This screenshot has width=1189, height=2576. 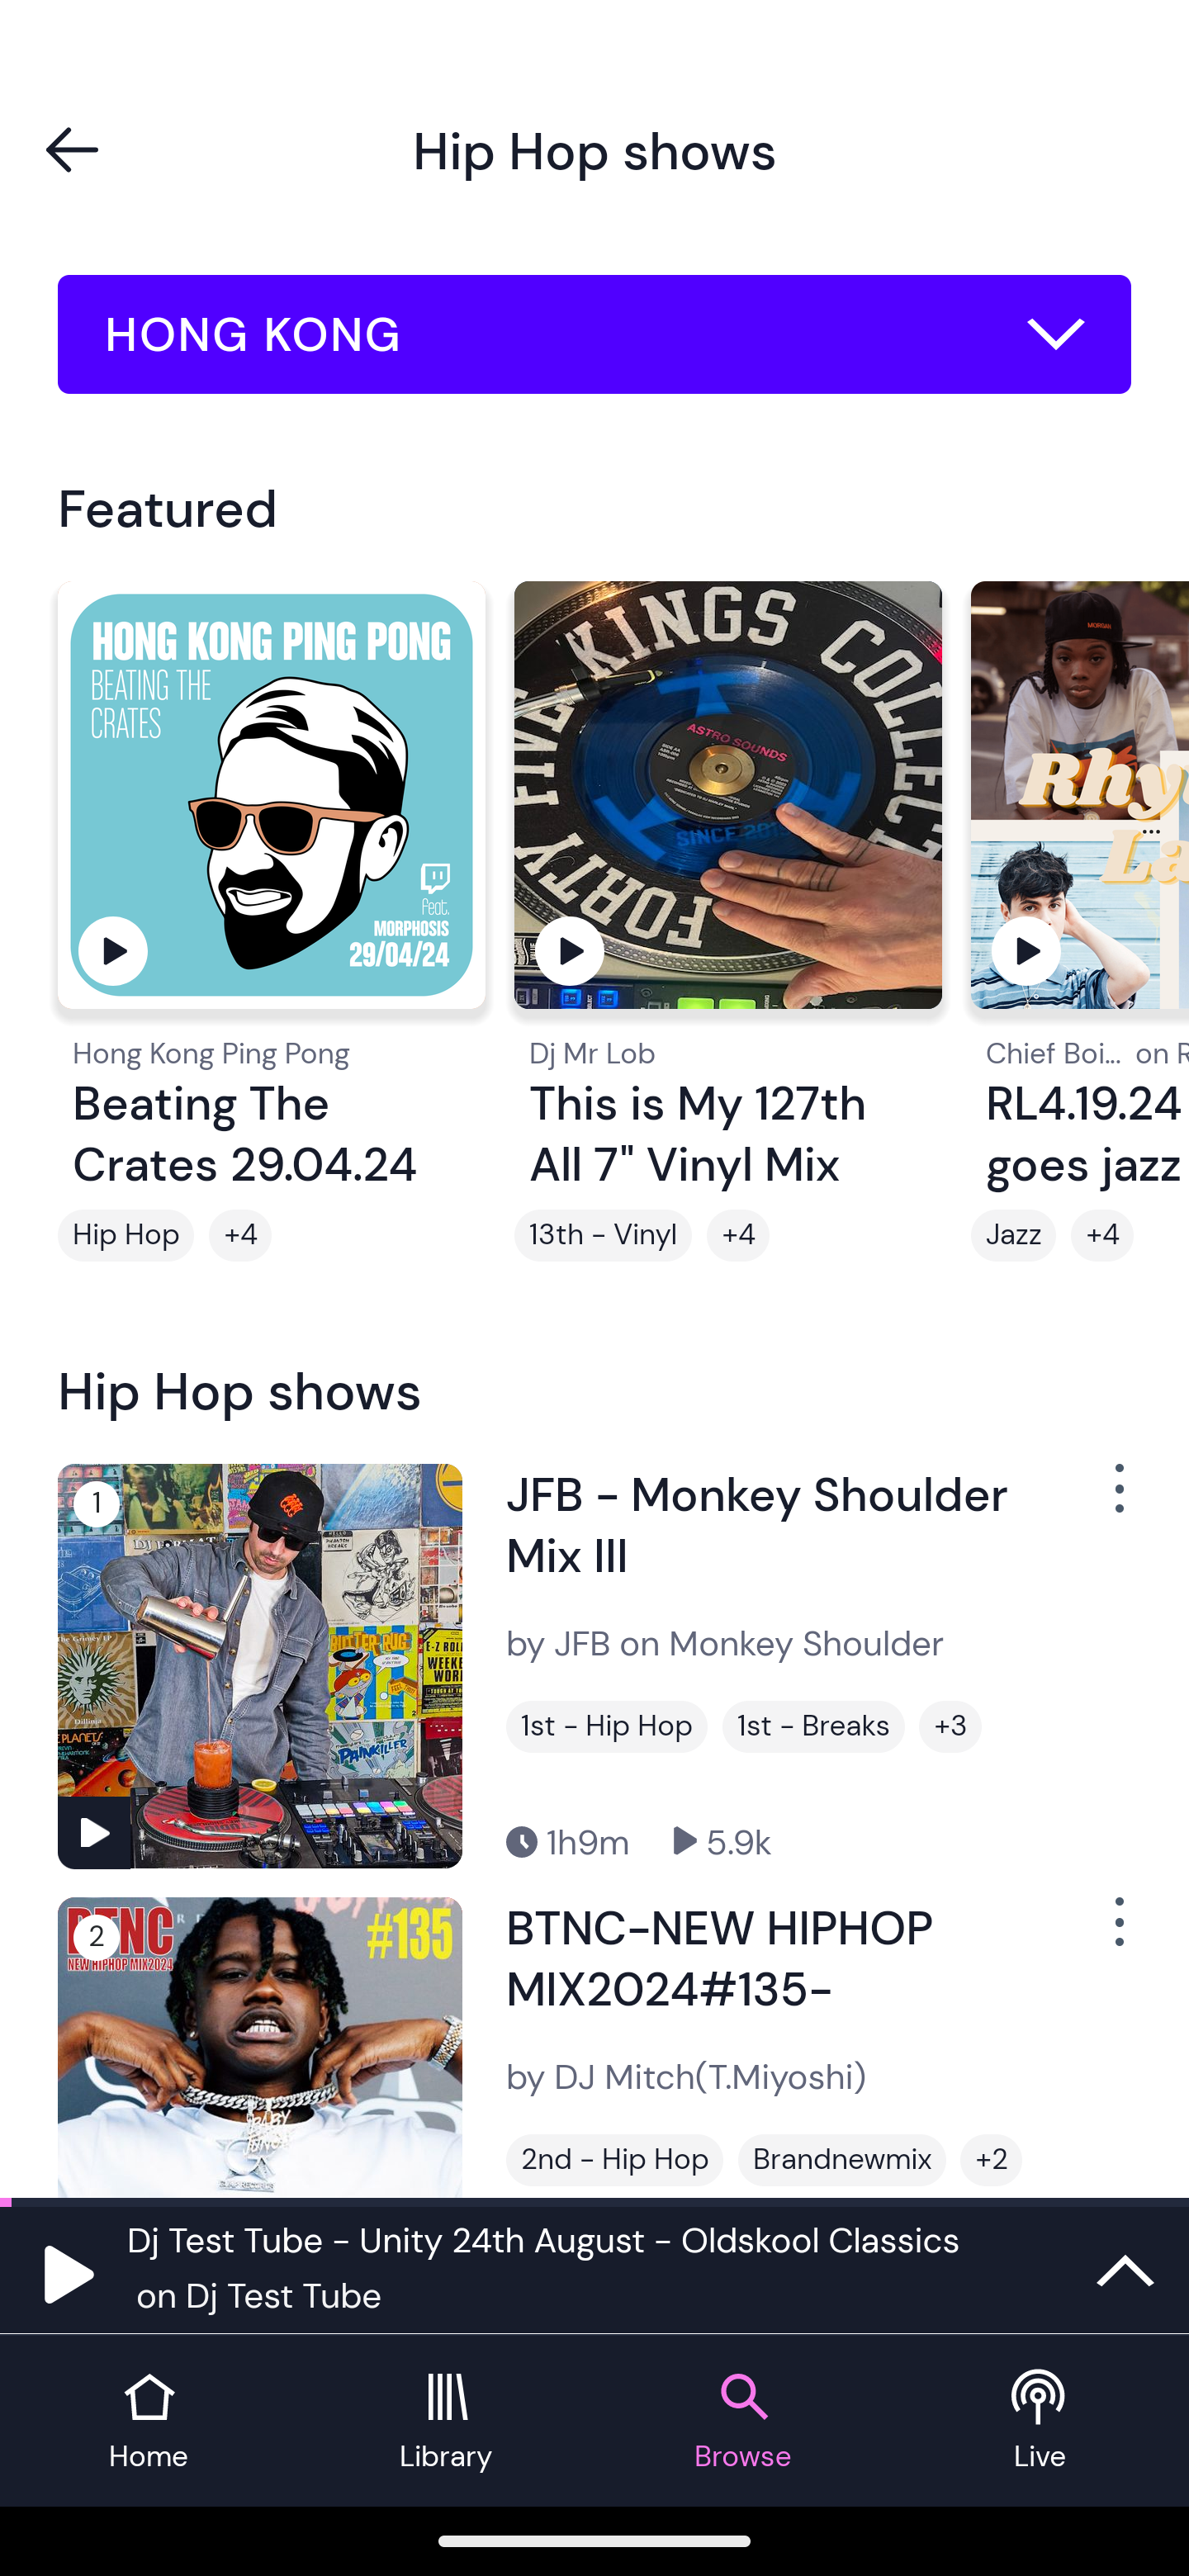 I want to click on 1st - Hip Hop, so click(x=606, y=1726).